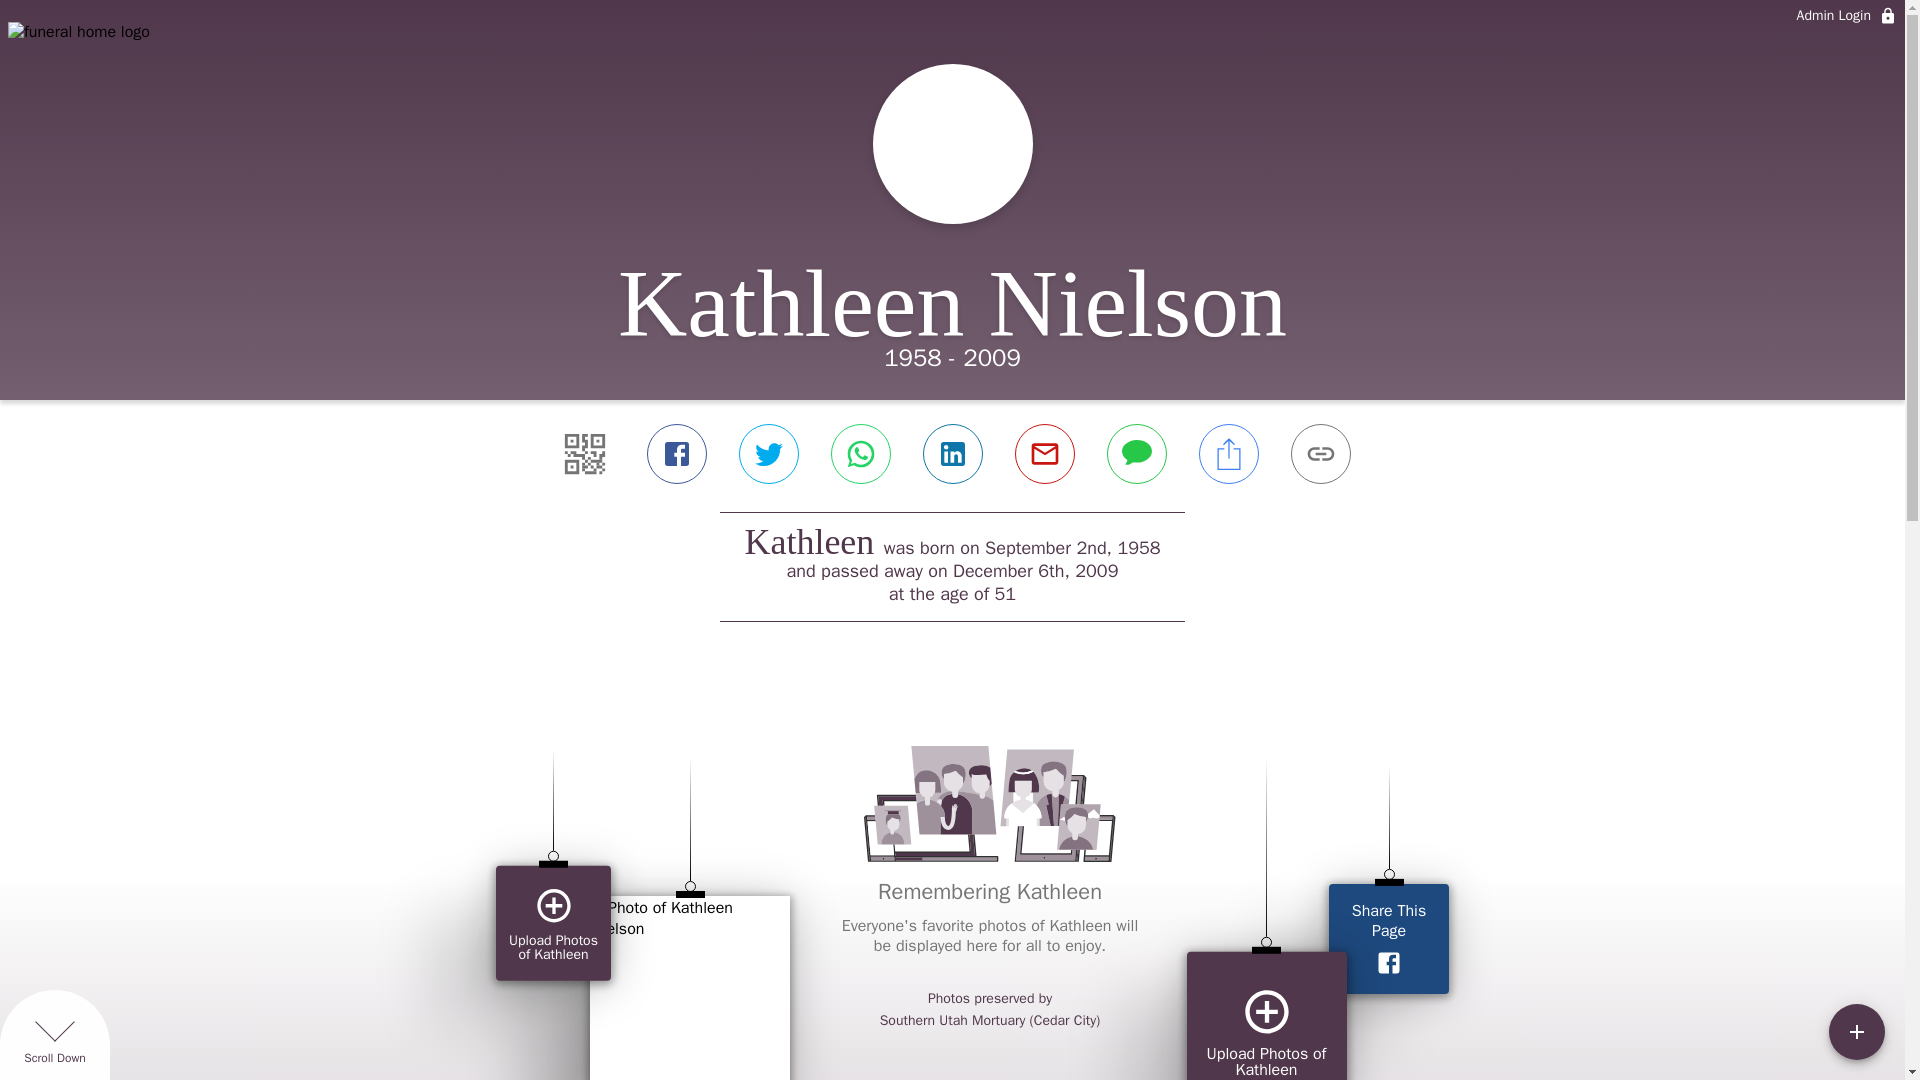 The image size is (1920, 1080). I want to click on Share This Page, so click(1388, 938).